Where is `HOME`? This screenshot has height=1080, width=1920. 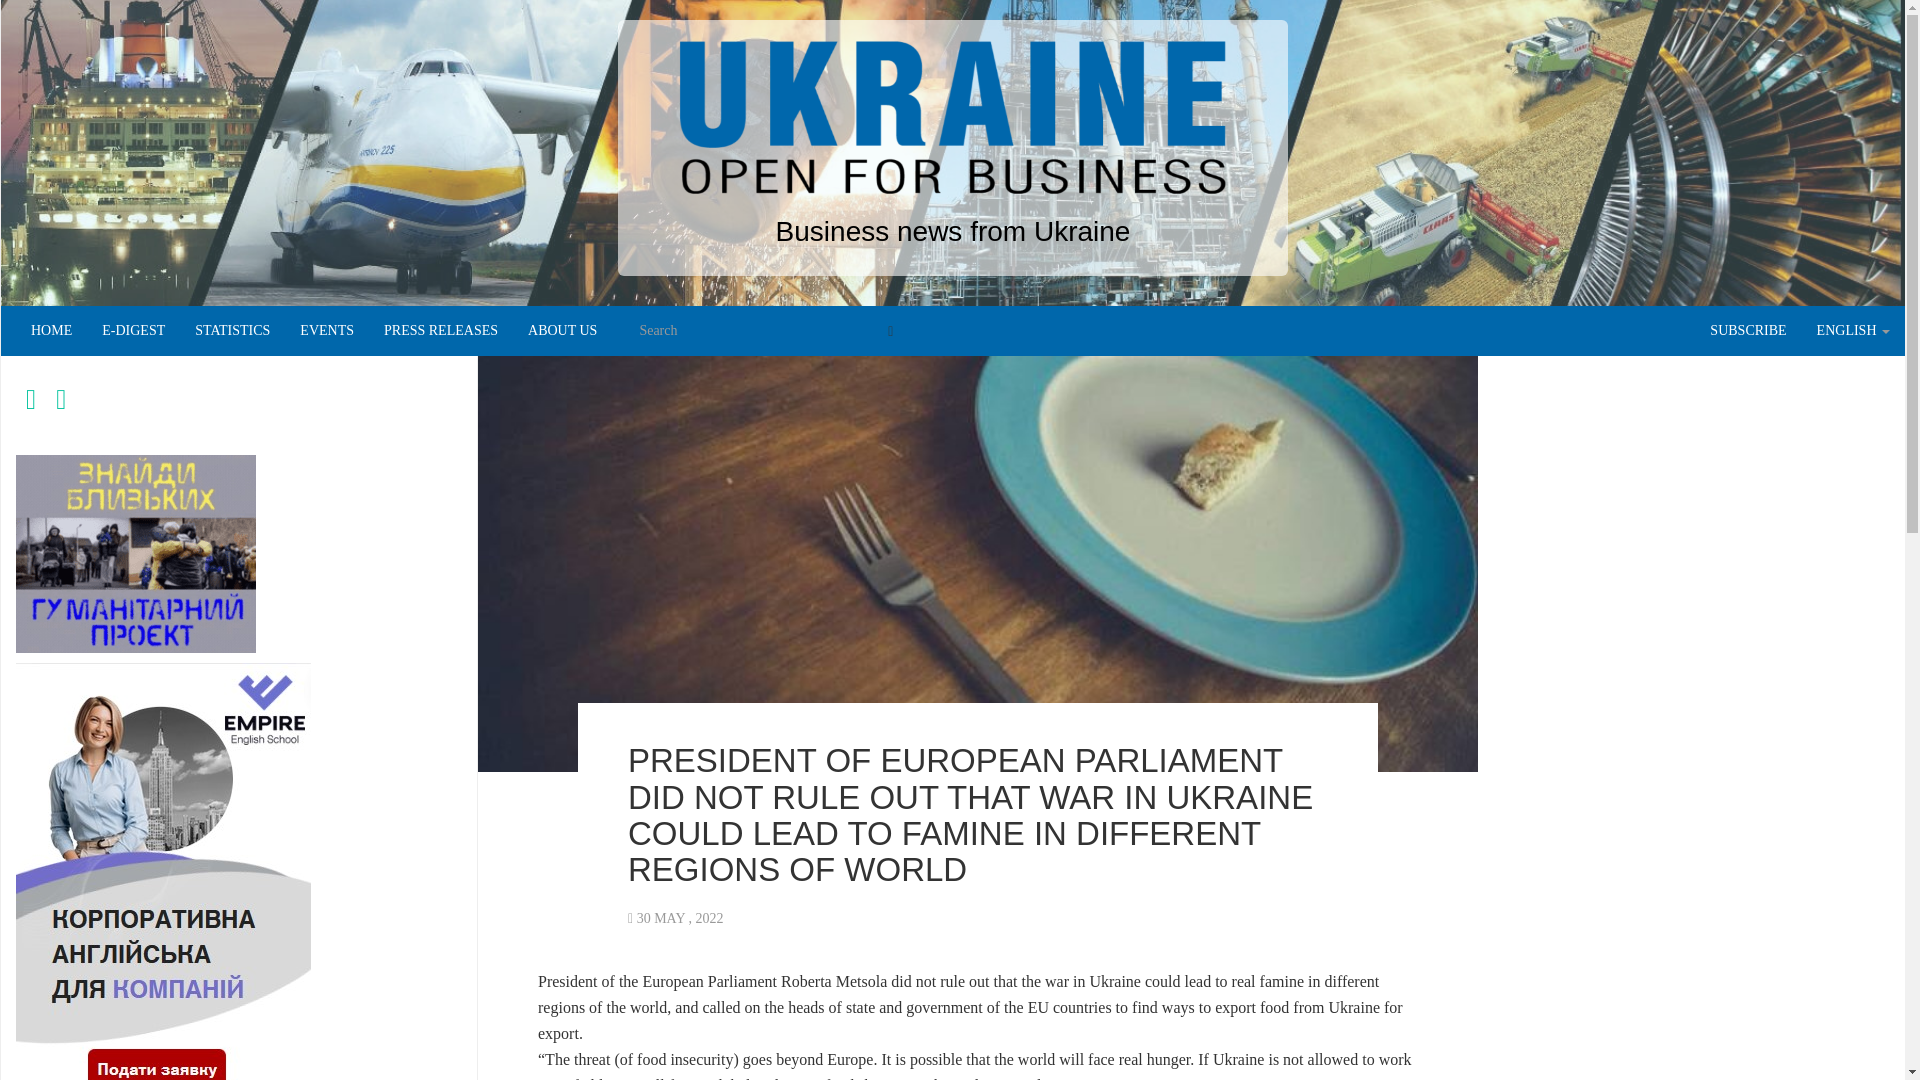
HOME is located at coordinates (50, 330).